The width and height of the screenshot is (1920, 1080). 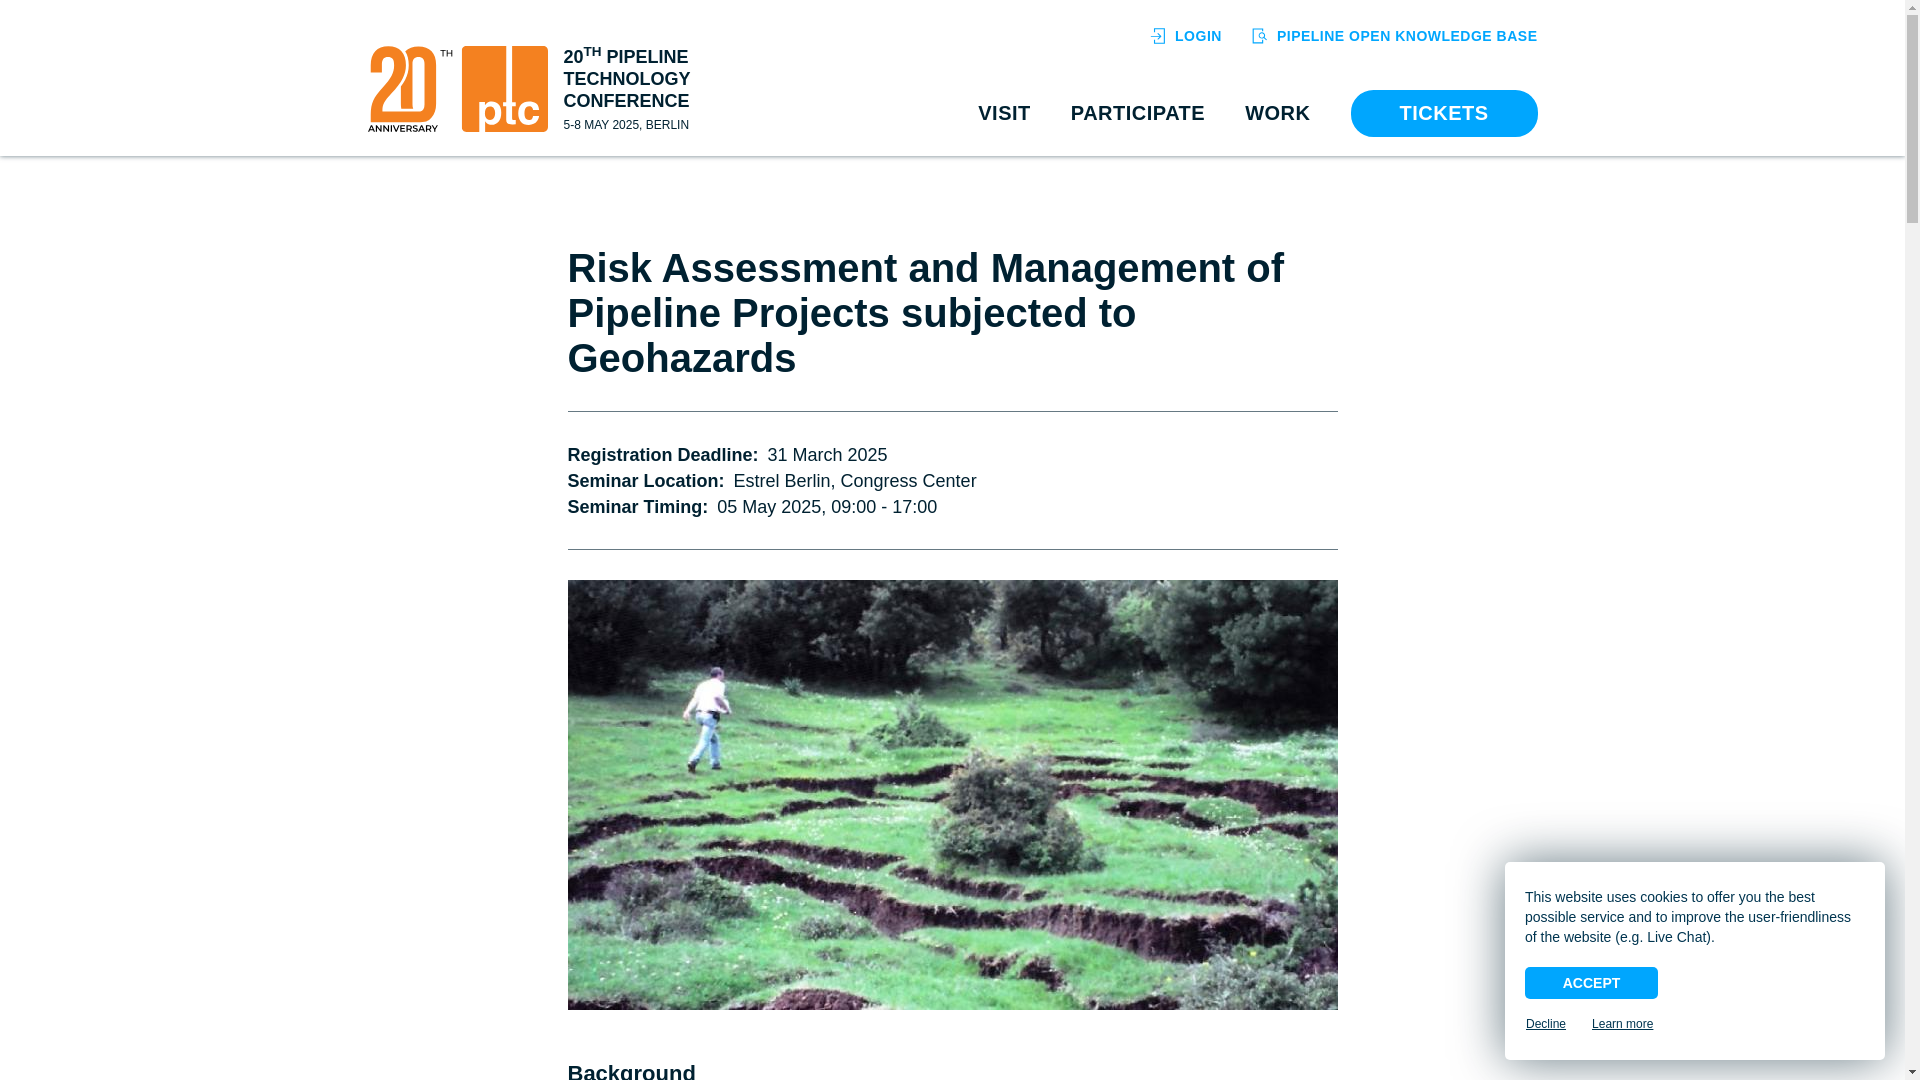 What do you see at coordinates (1545, 1024) in the screenshot?
I see `Decline` at bounding box center [1545, 1024].